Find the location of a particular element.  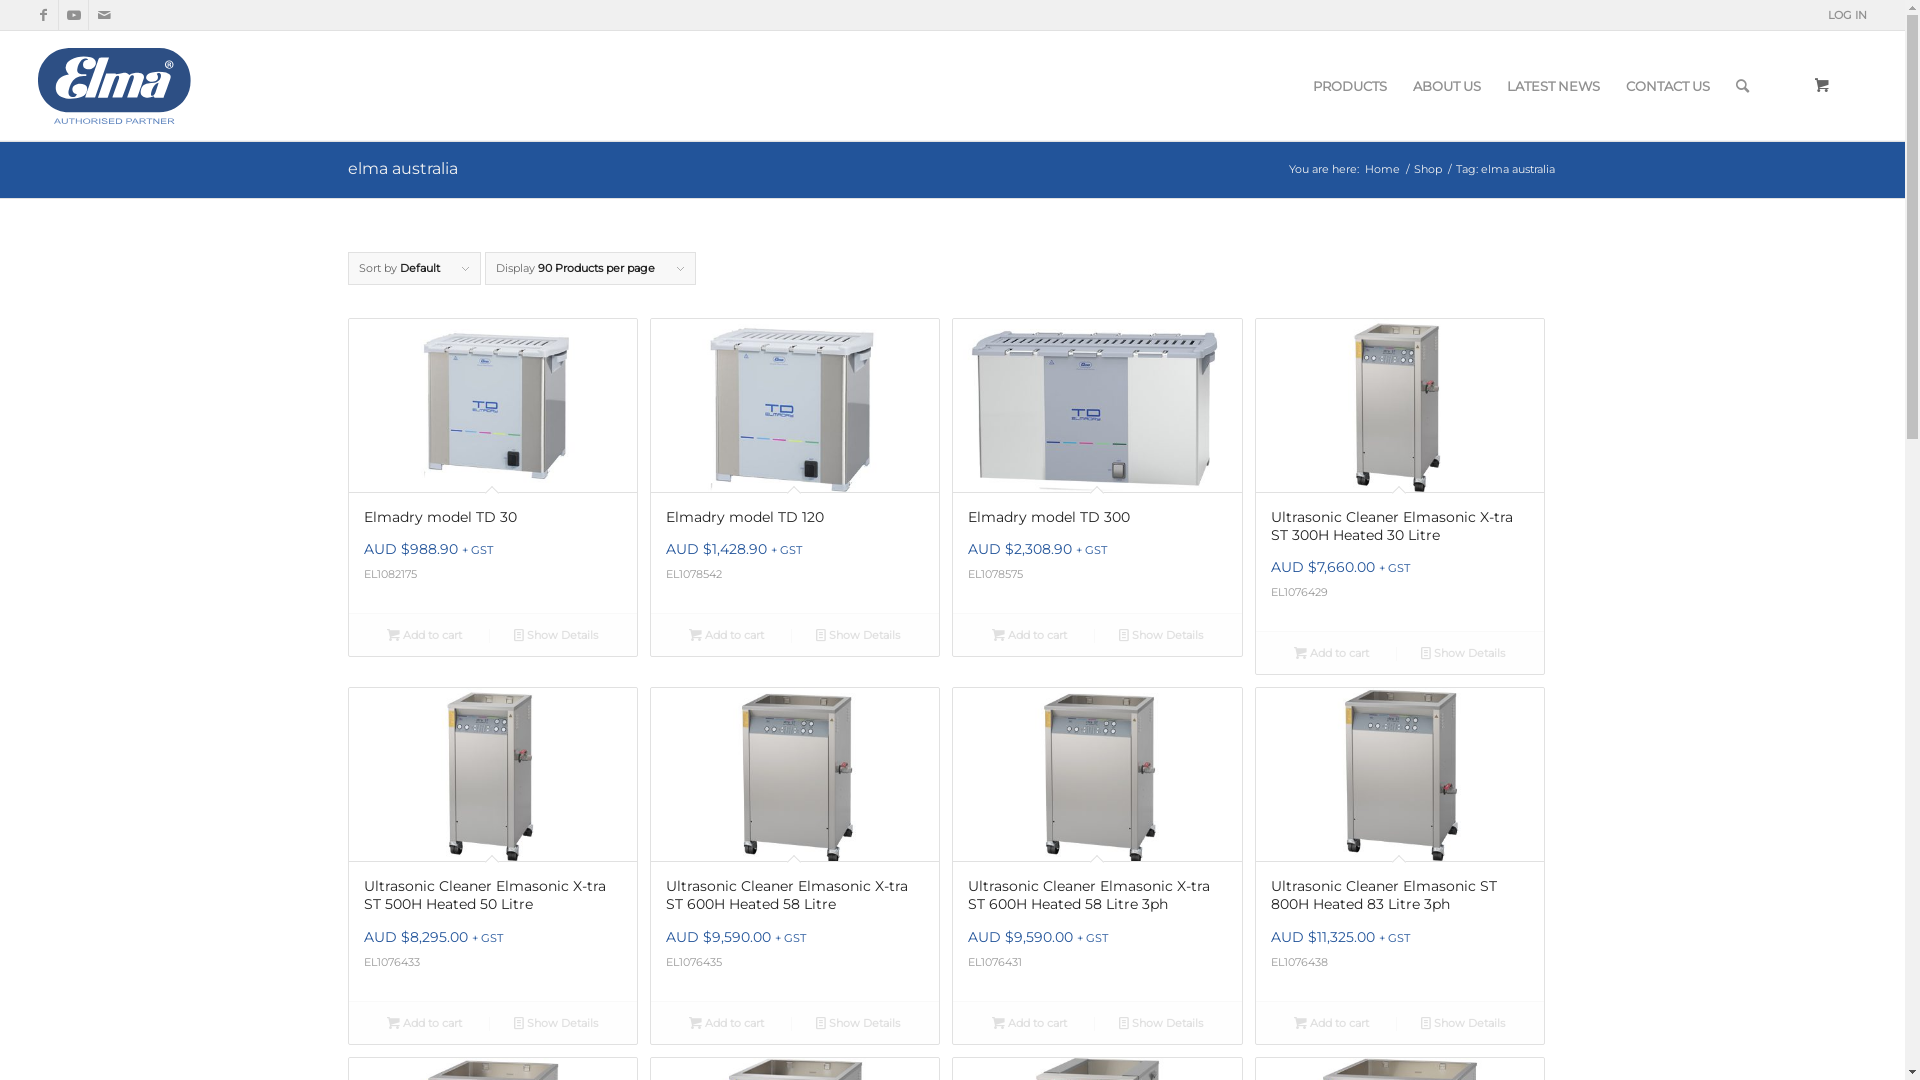

Show Details is located at coordinates (556, 1023).